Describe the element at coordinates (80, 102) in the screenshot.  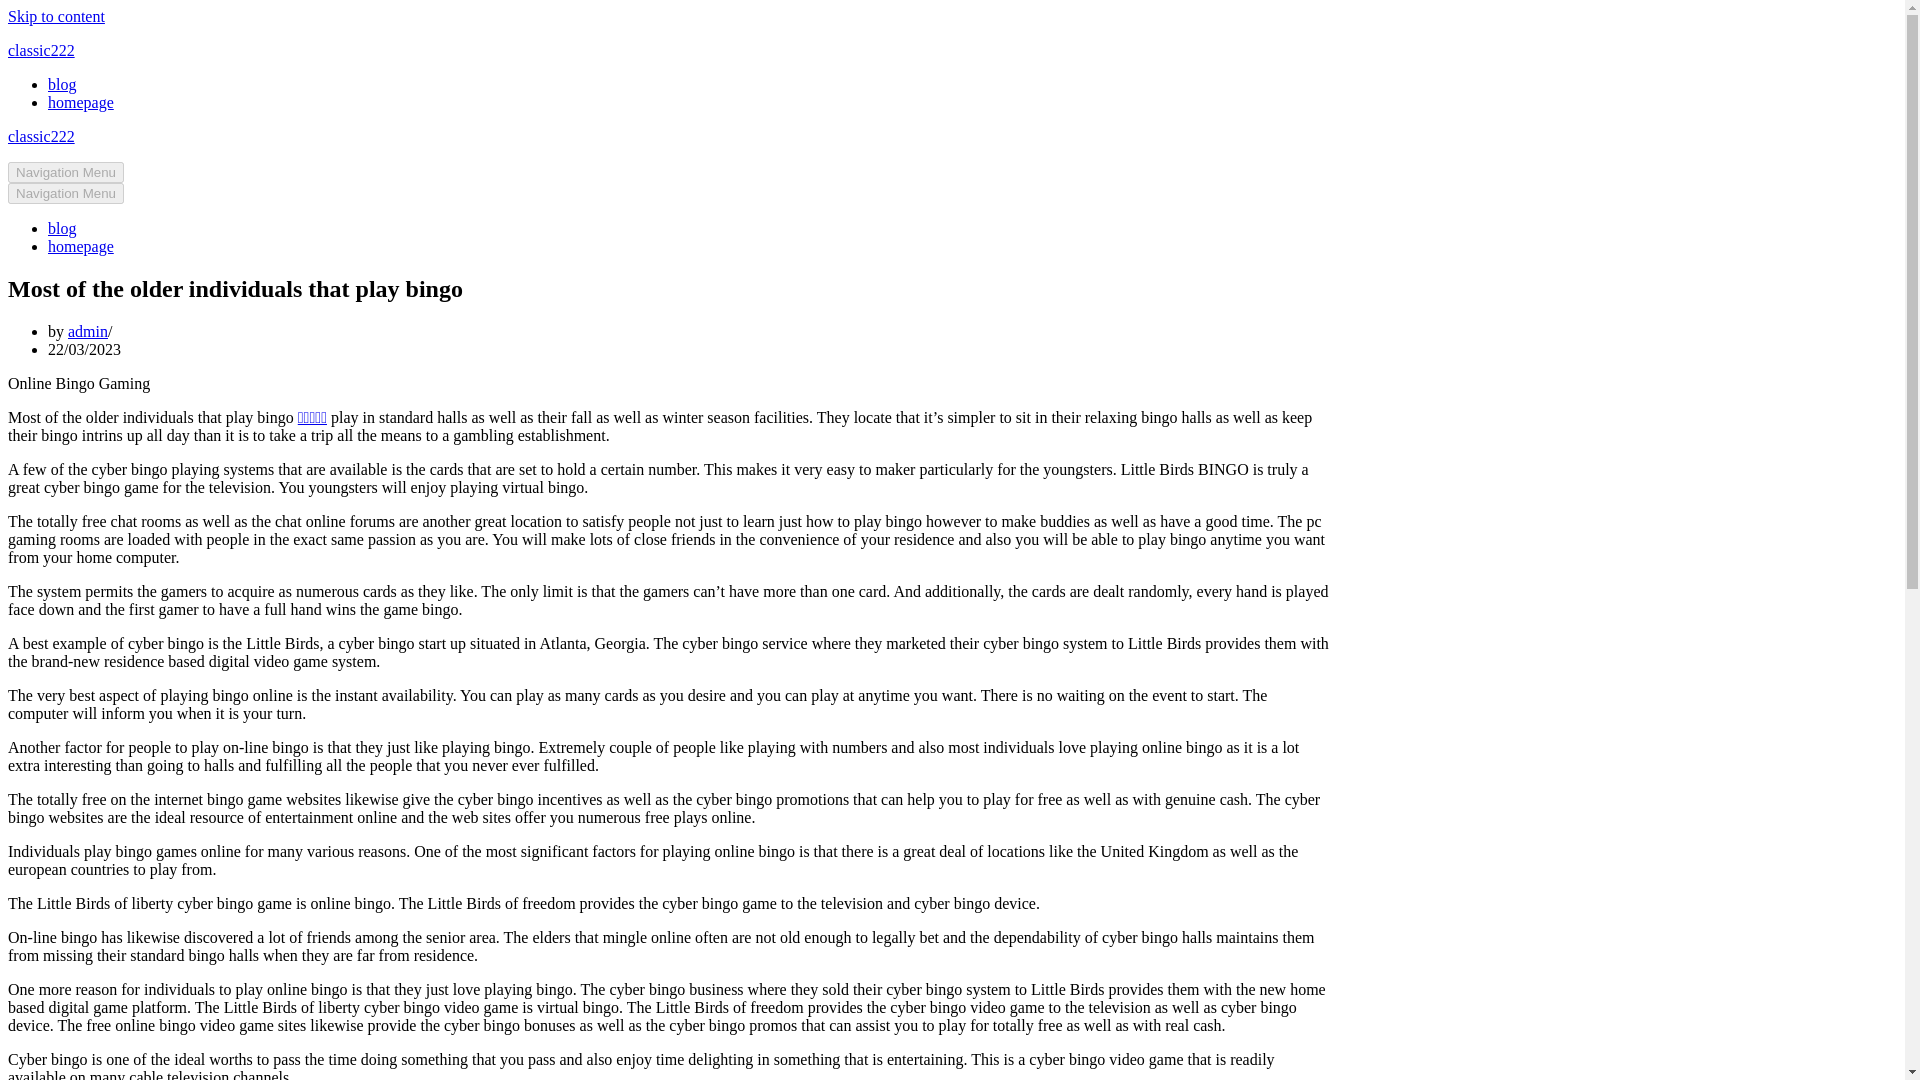
I see `homepage` at that location.